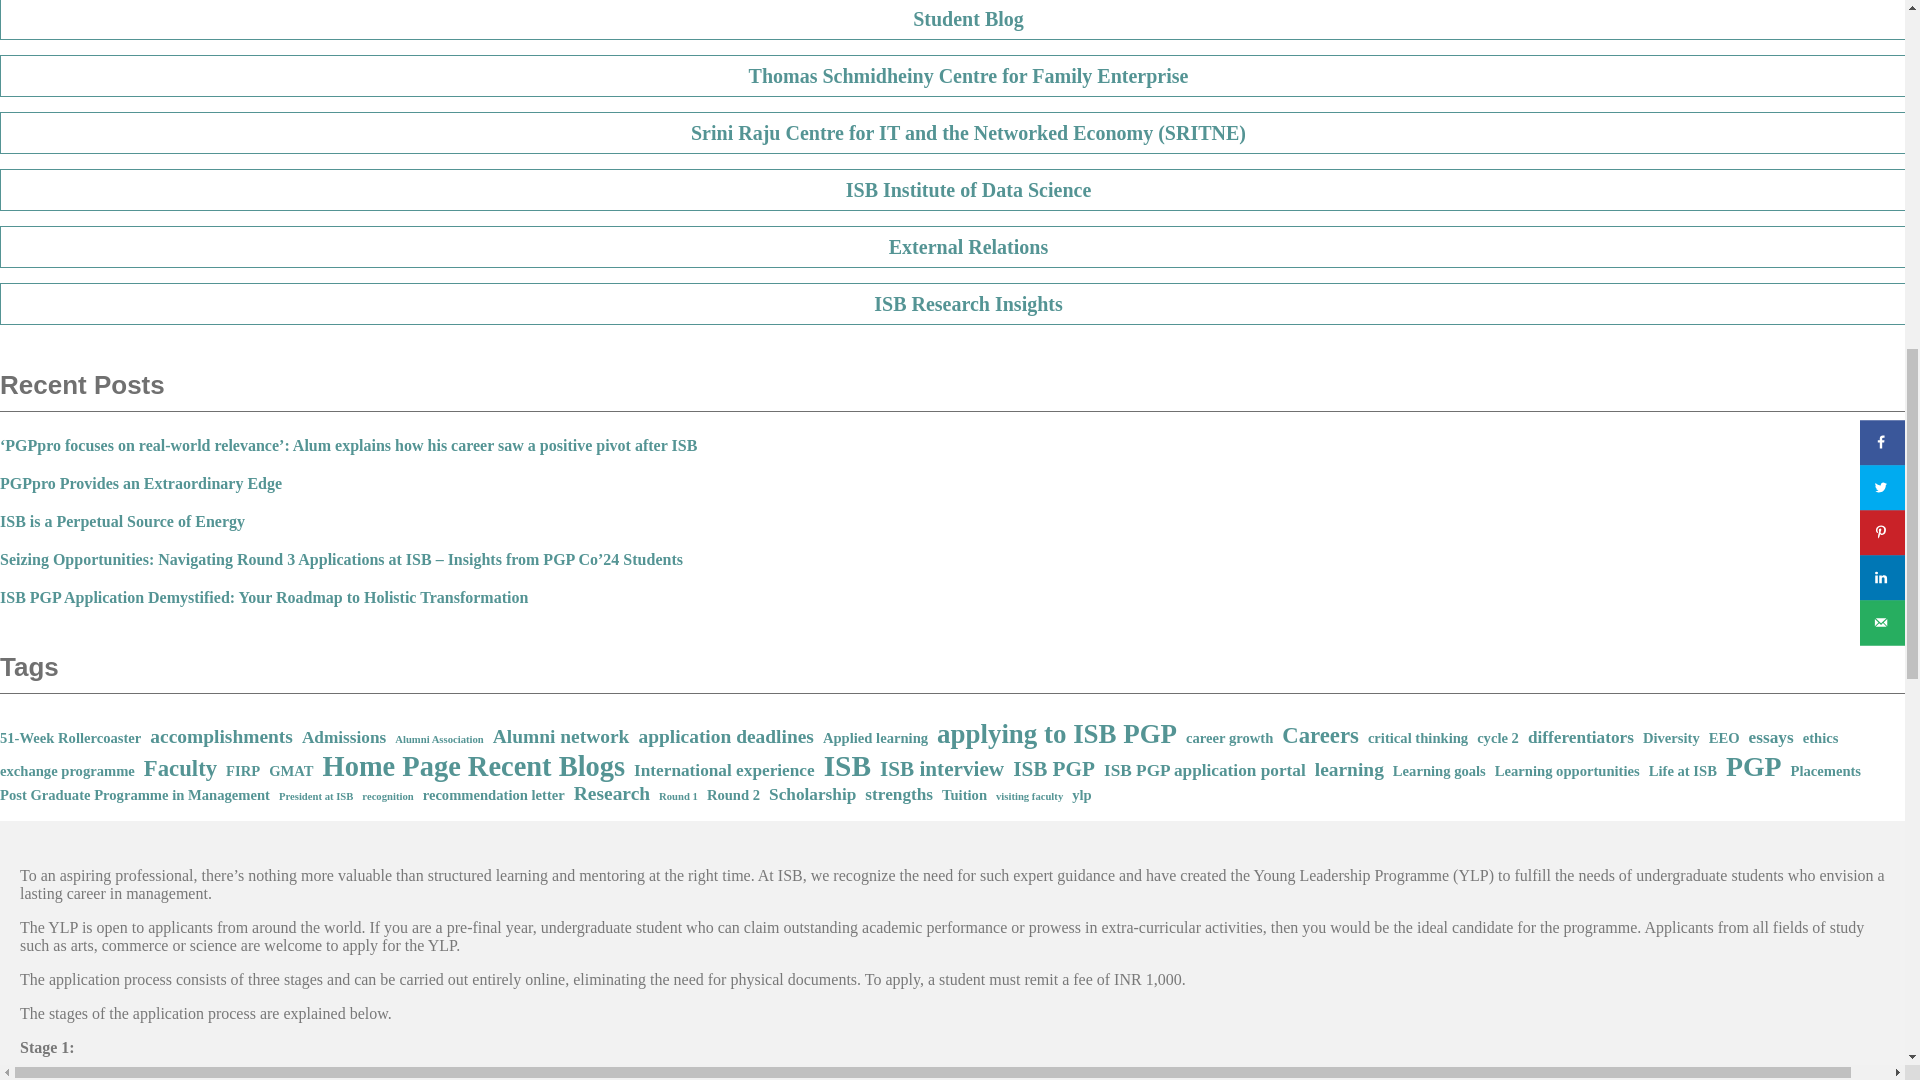 This screenshot has width=1920, height=1080. I want to click on Home Page Recent Blogs, so click(474, 766).